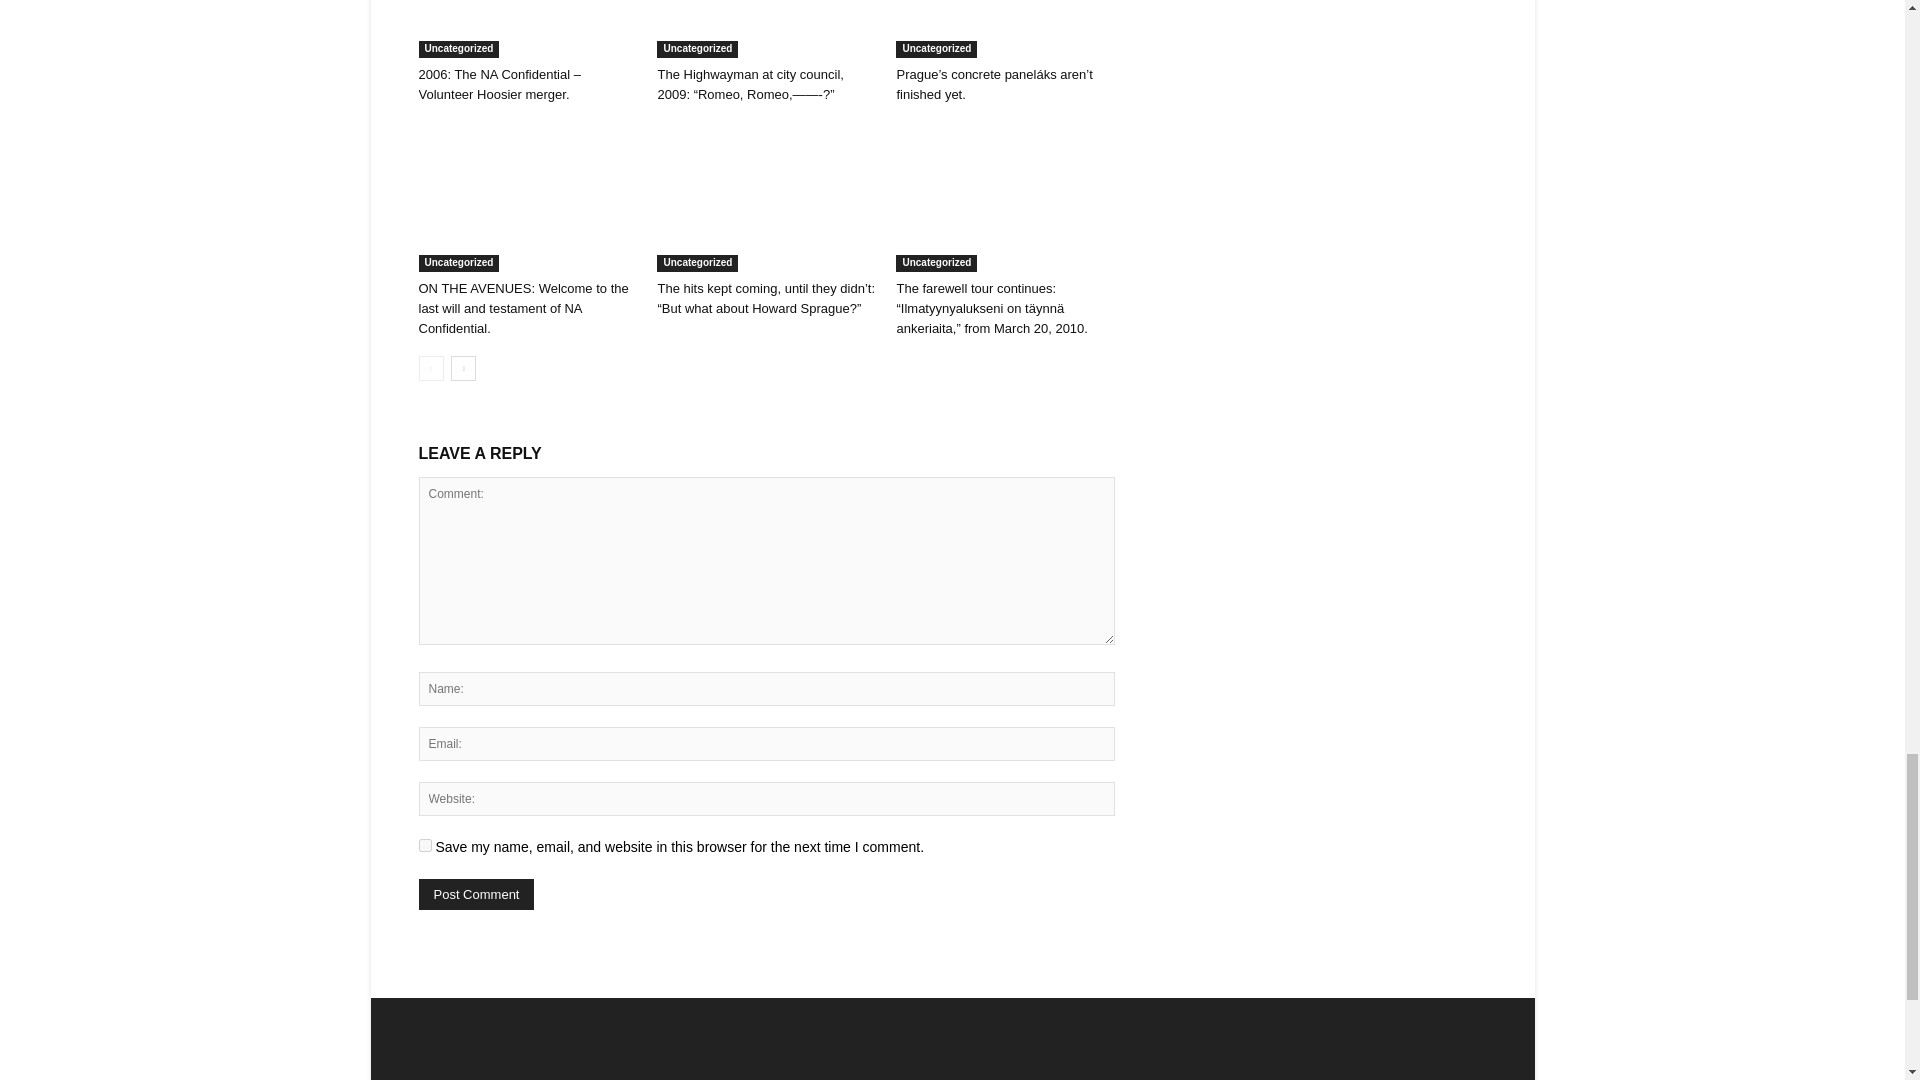 This screenshot has width=1920, height=1080. I want to click on yes, so click(424, 846).